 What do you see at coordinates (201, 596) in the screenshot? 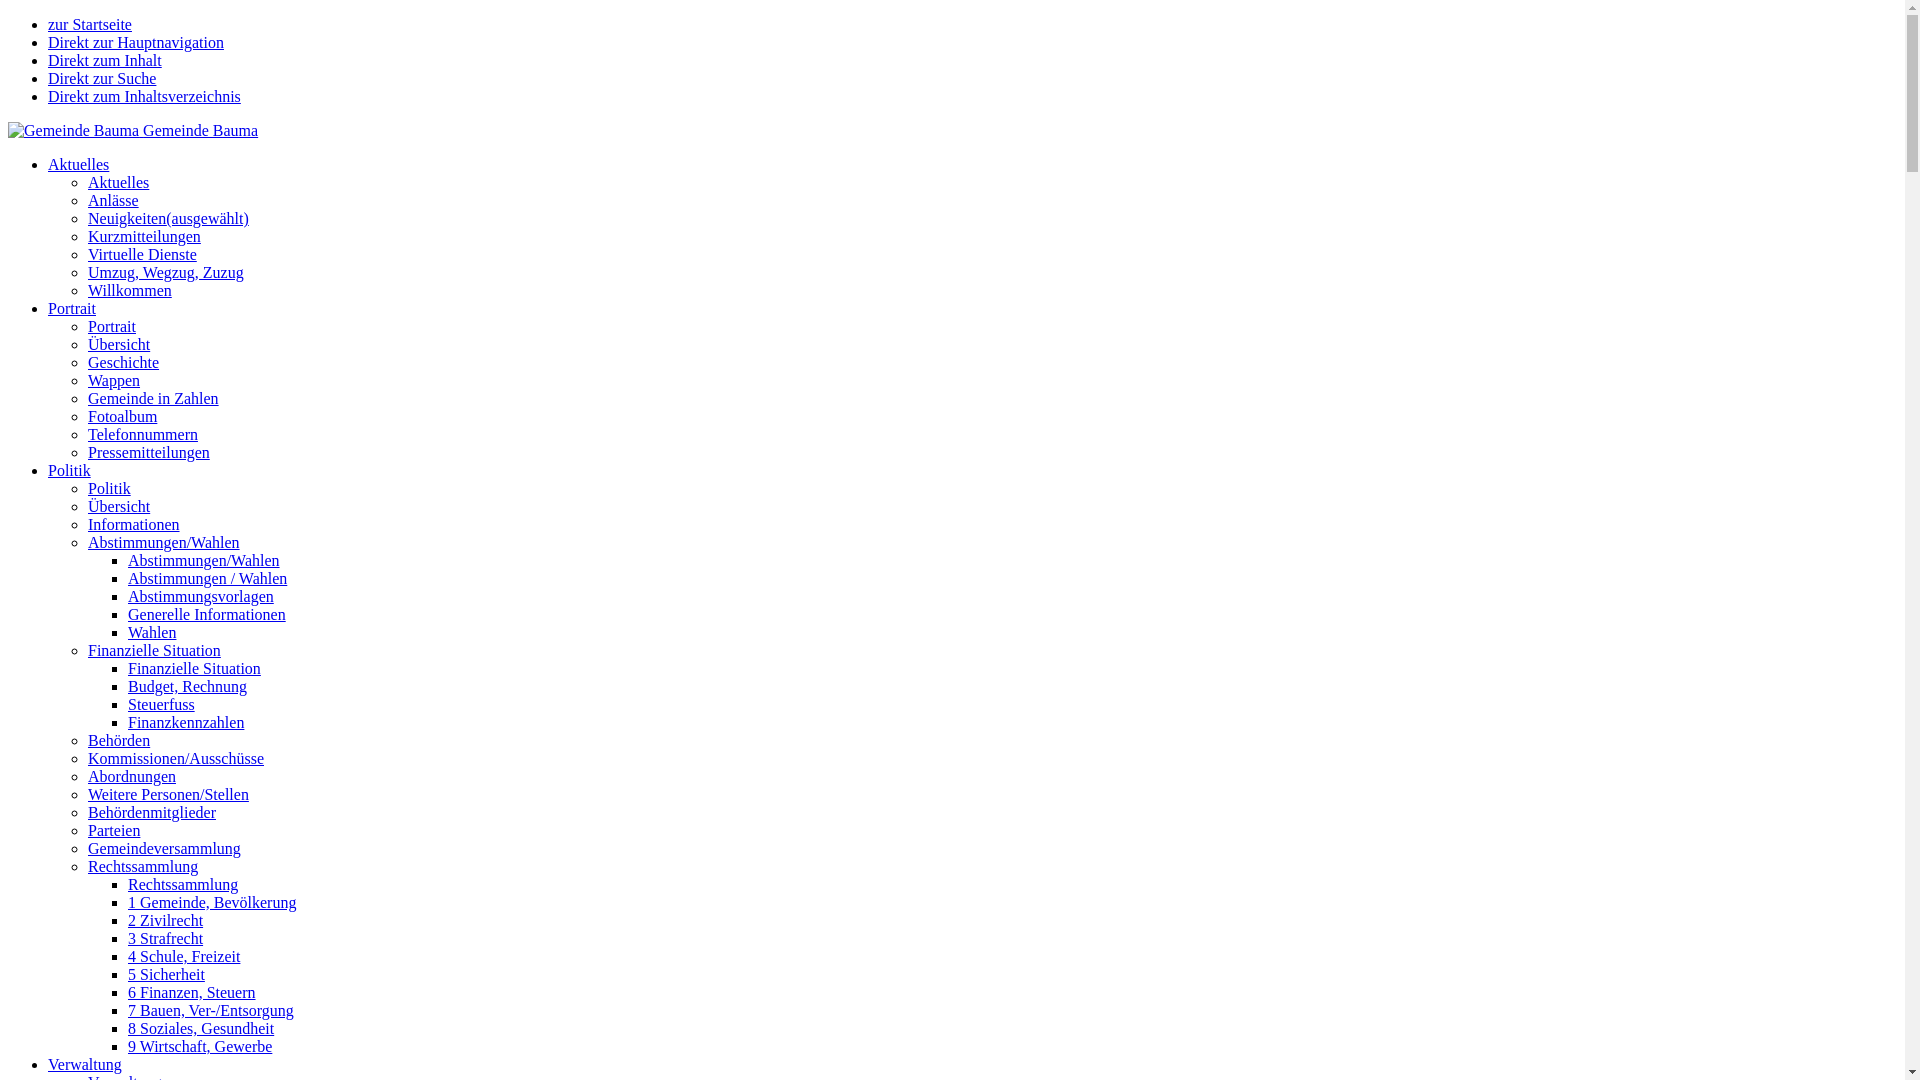
I see `Abstimmungsvorlagen` at bounding box center [201, 596].